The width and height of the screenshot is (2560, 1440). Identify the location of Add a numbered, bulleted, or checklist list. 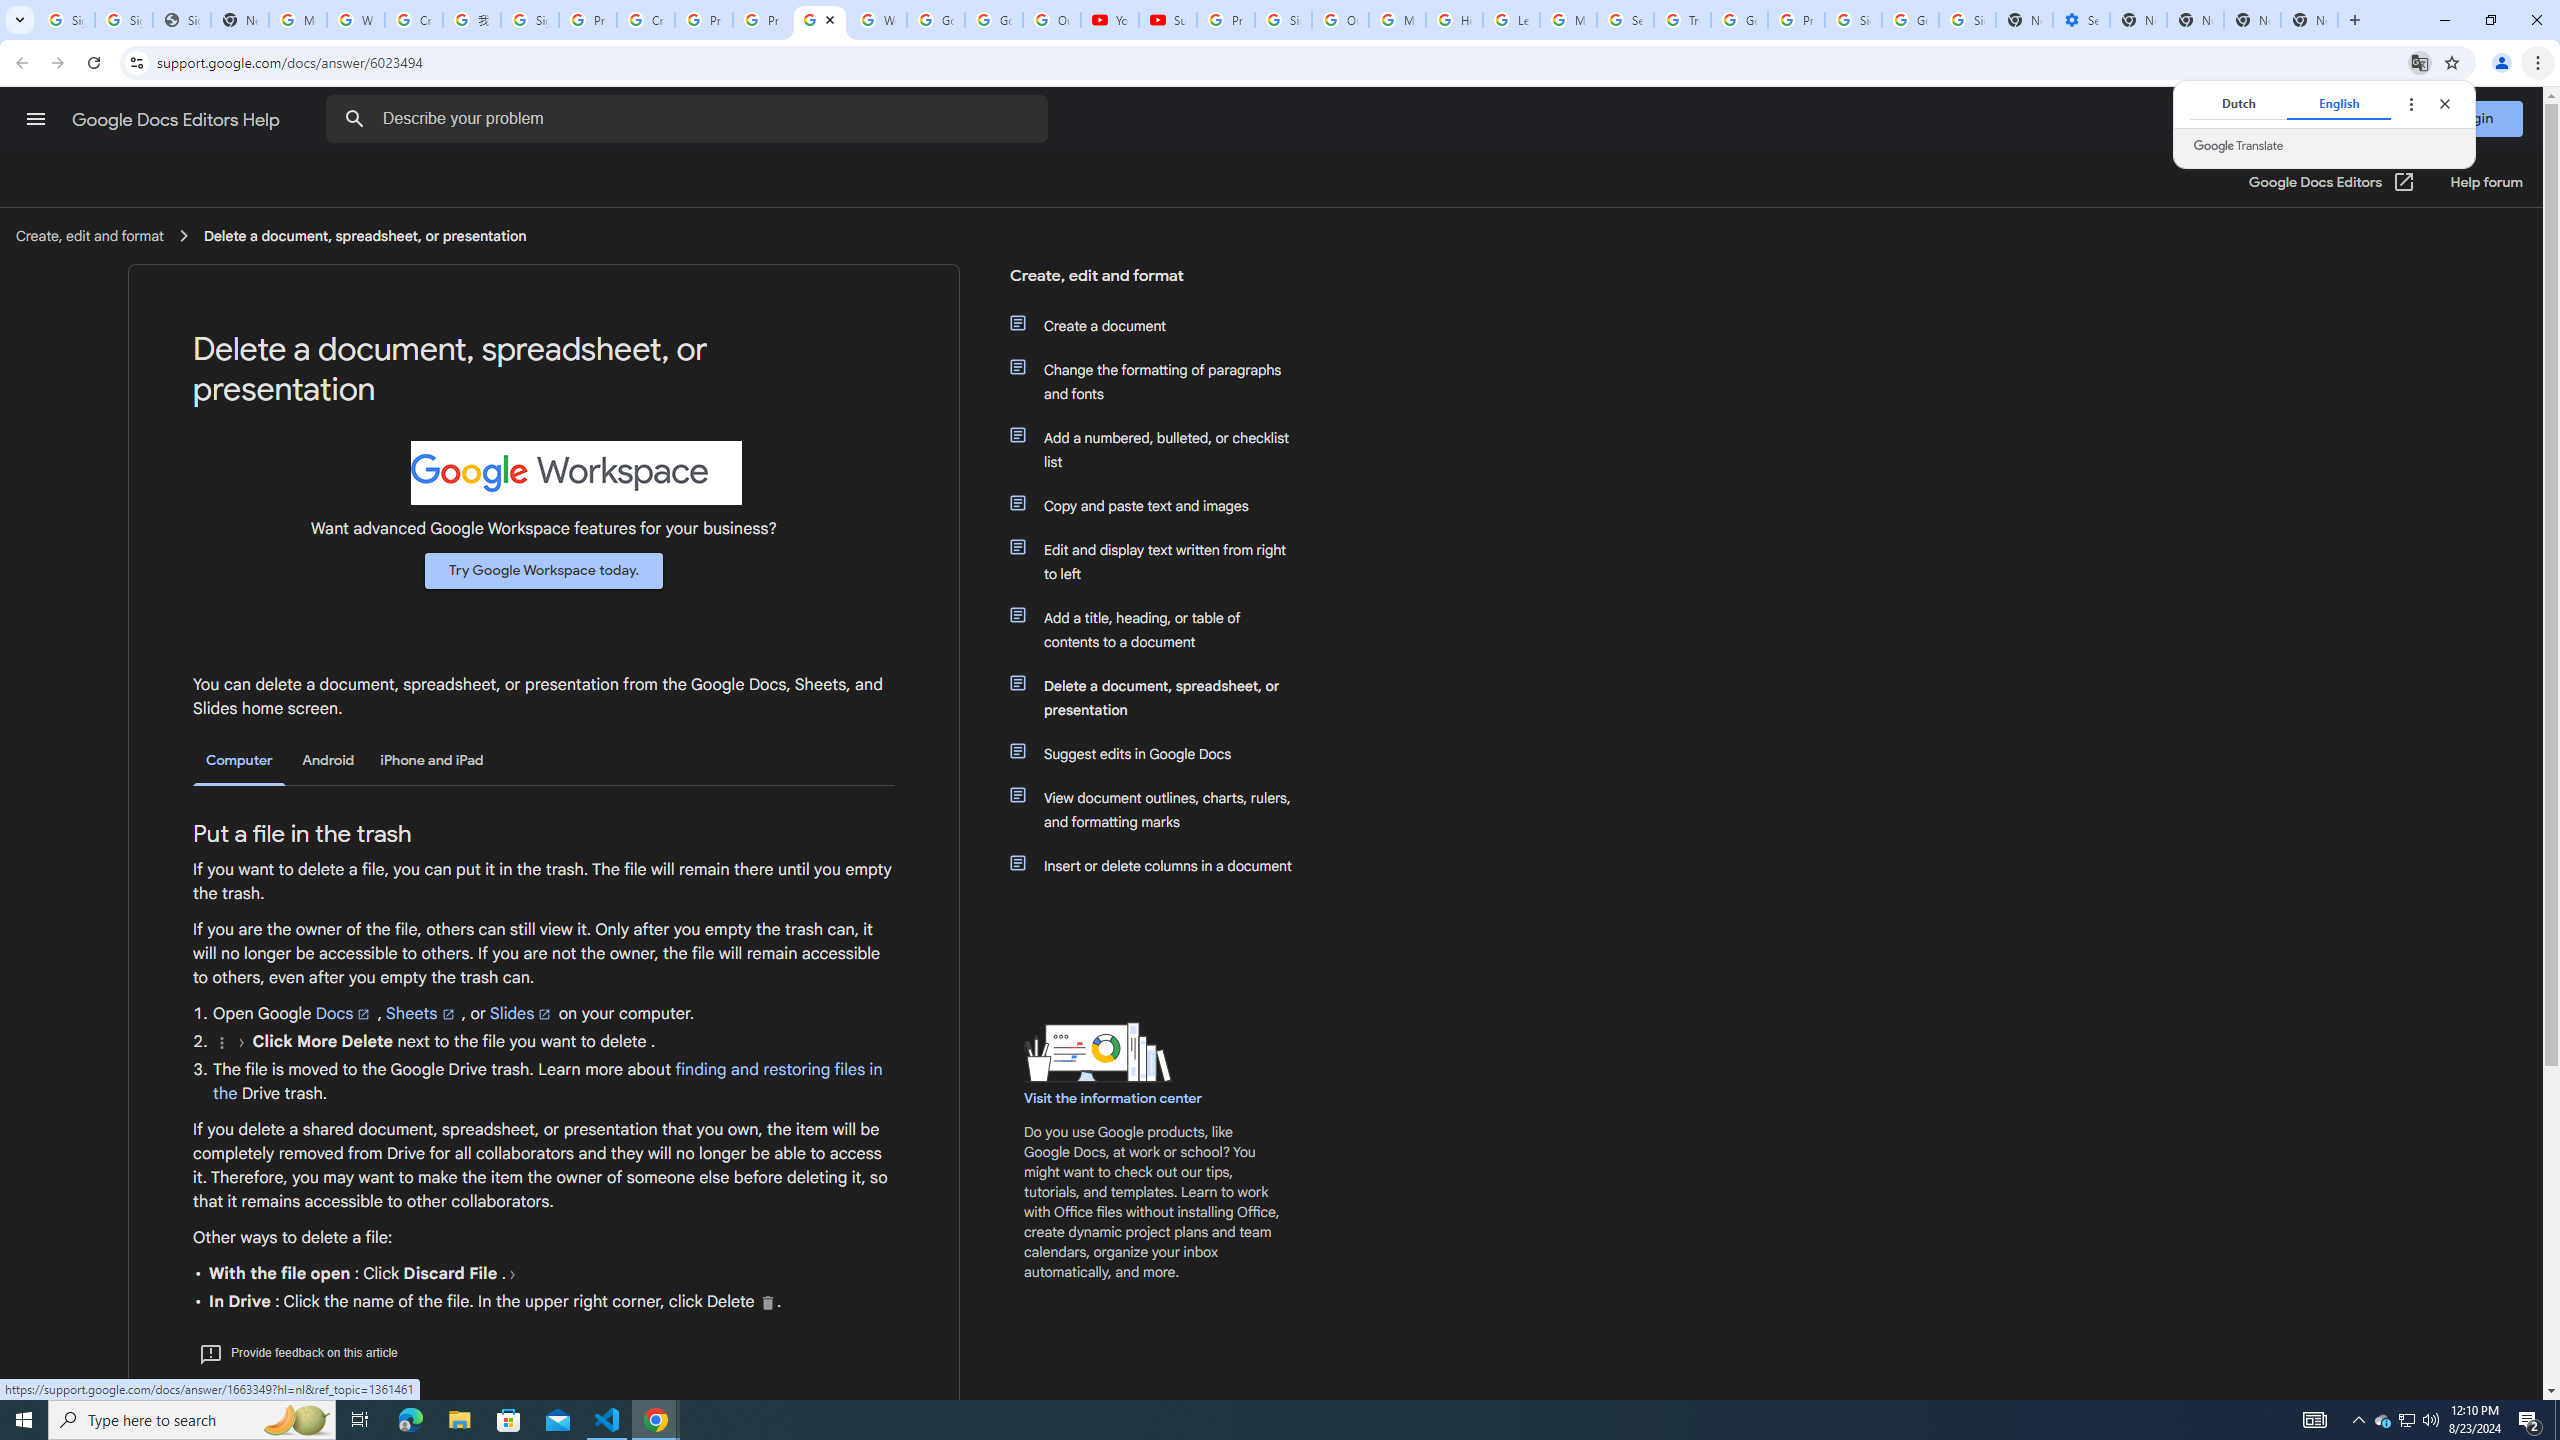
(1163, 450).